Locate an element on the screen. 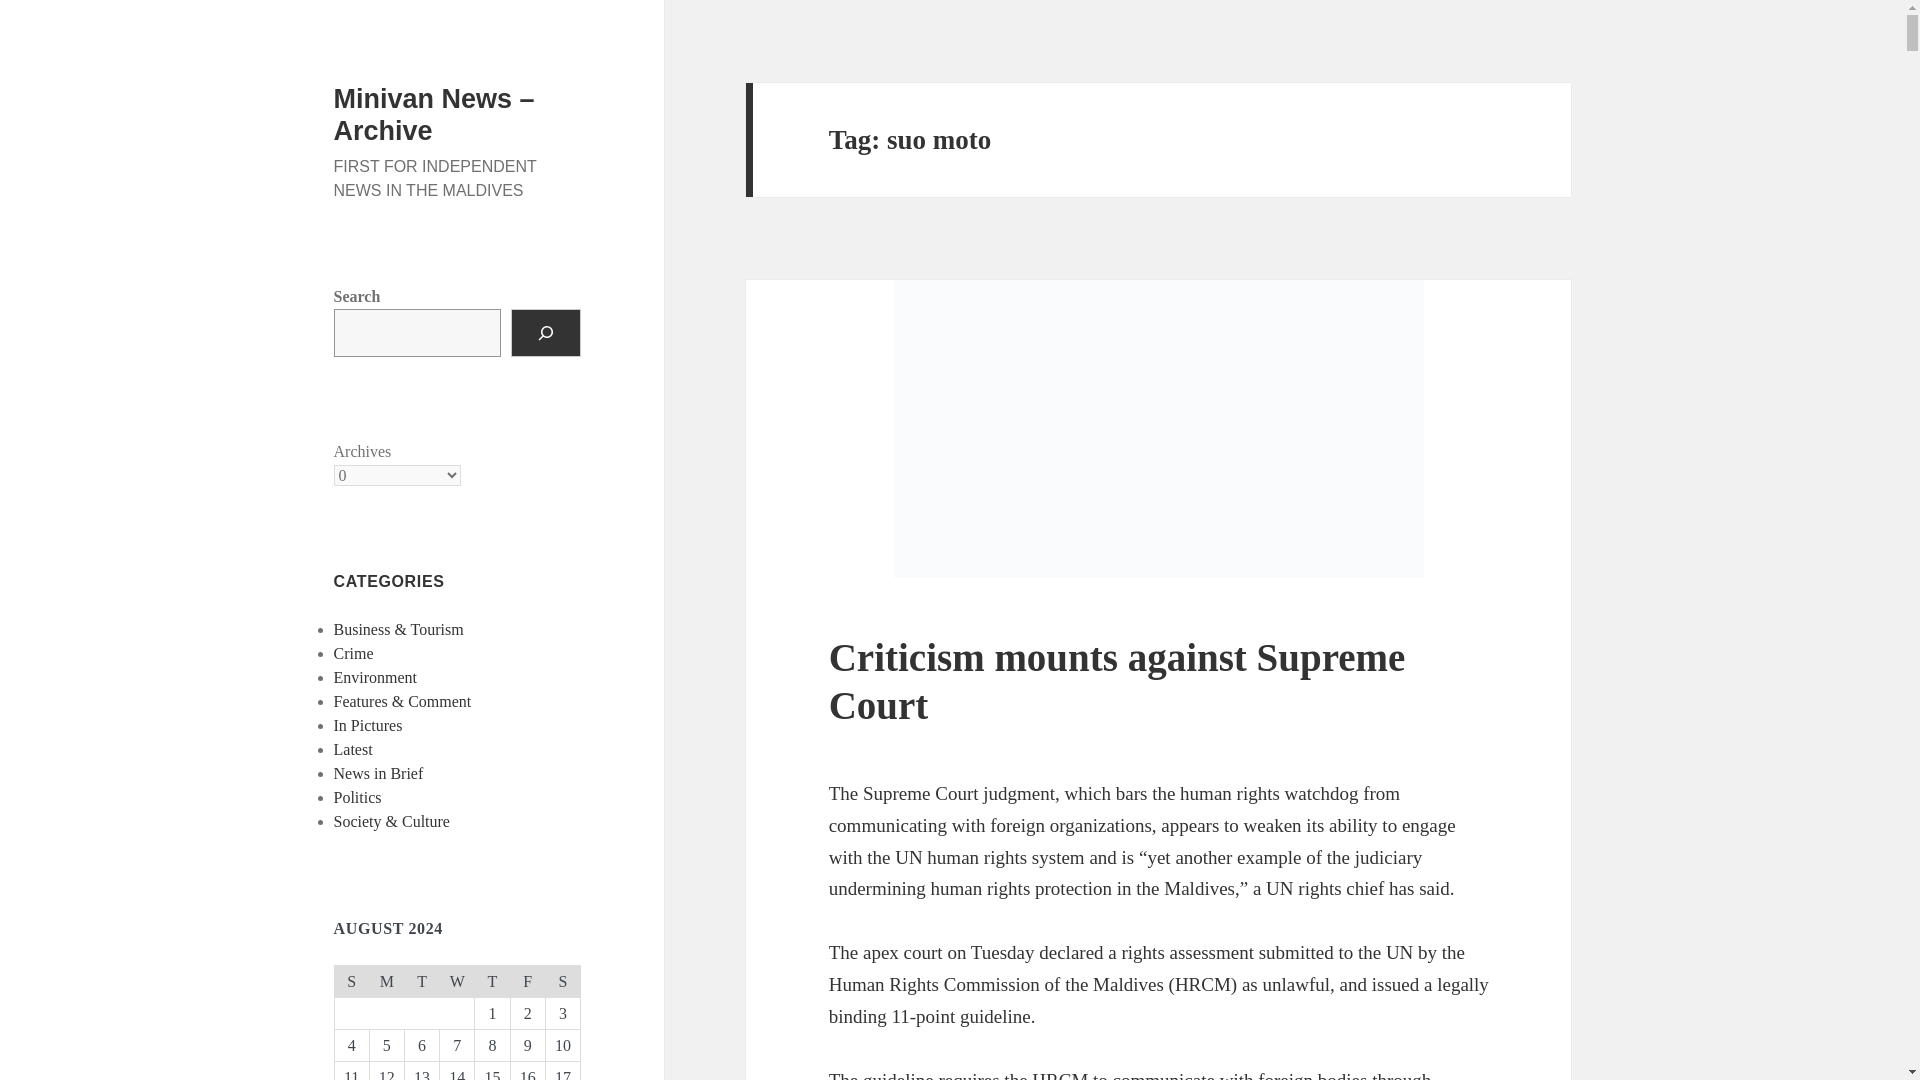  Saturday is located at coordinates (562, 980).